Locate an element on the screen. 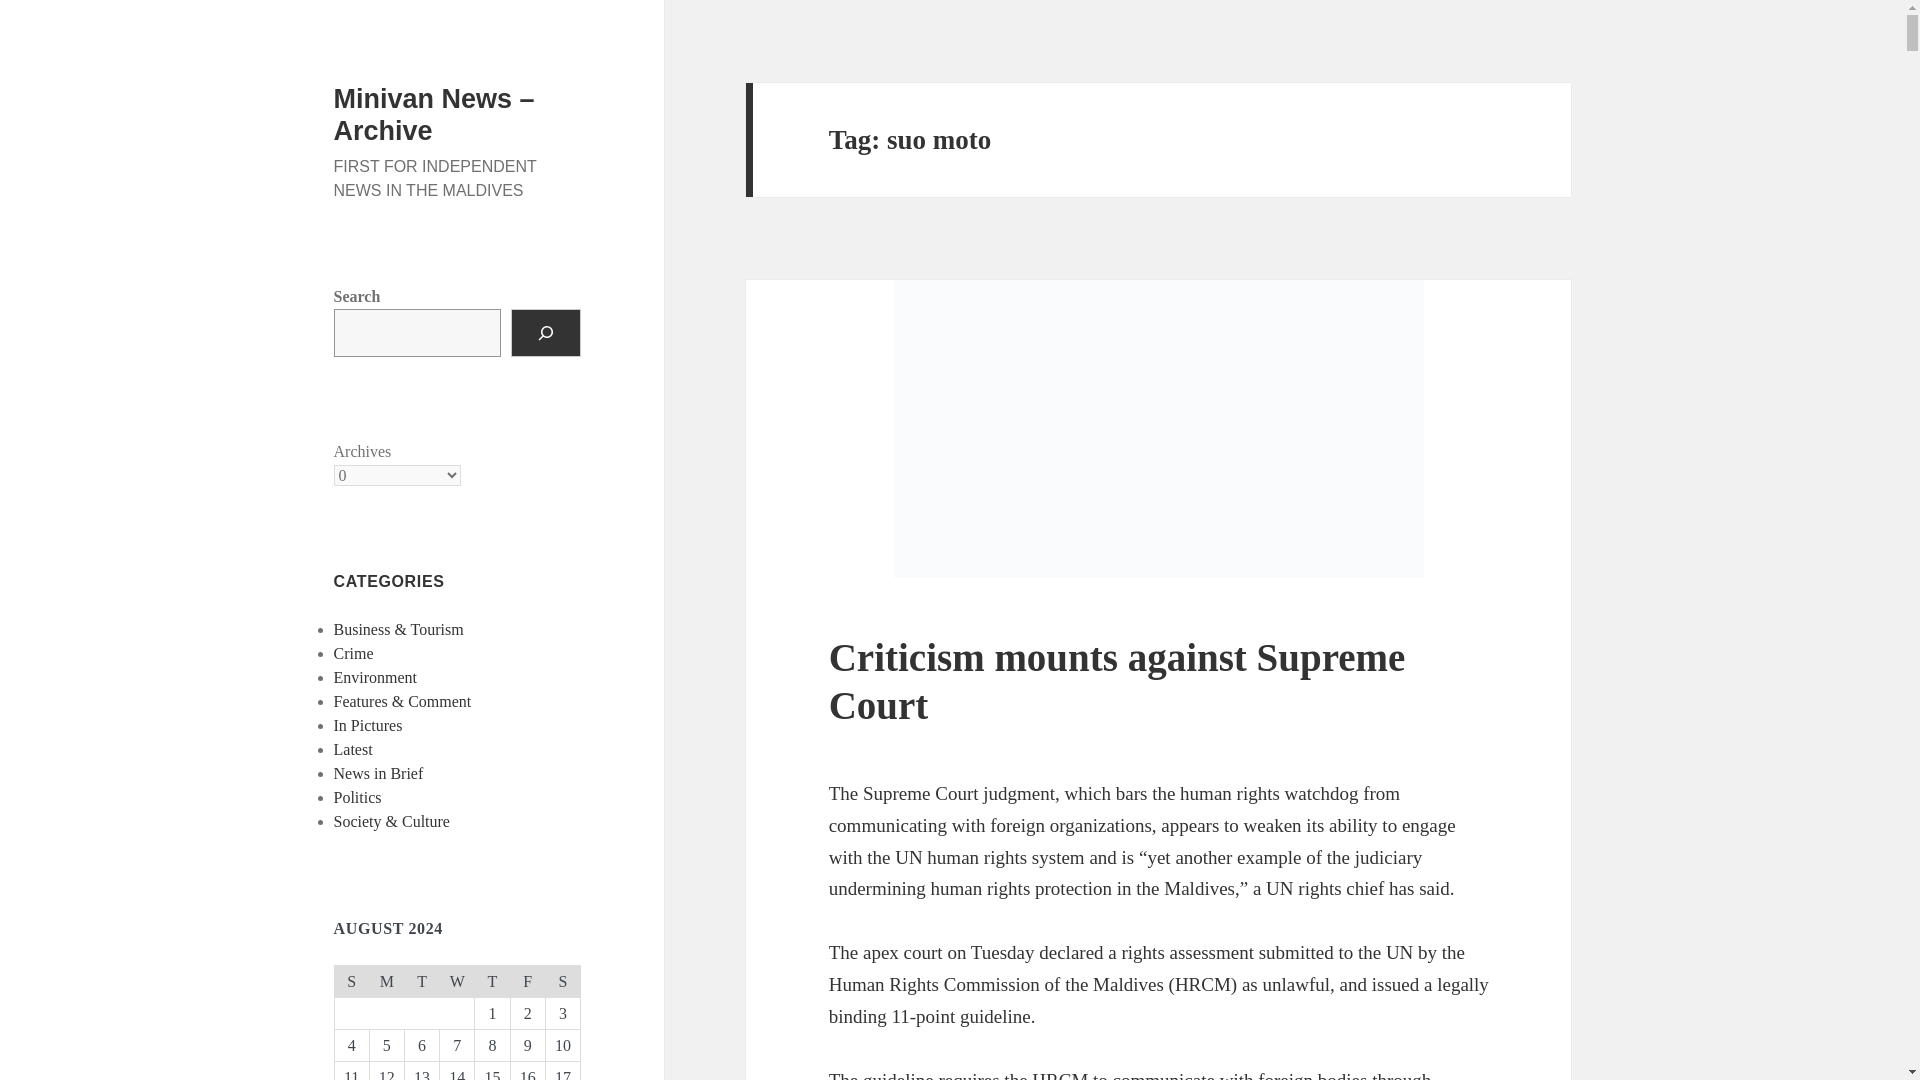  Saturday is located at coordinates (562, 980).